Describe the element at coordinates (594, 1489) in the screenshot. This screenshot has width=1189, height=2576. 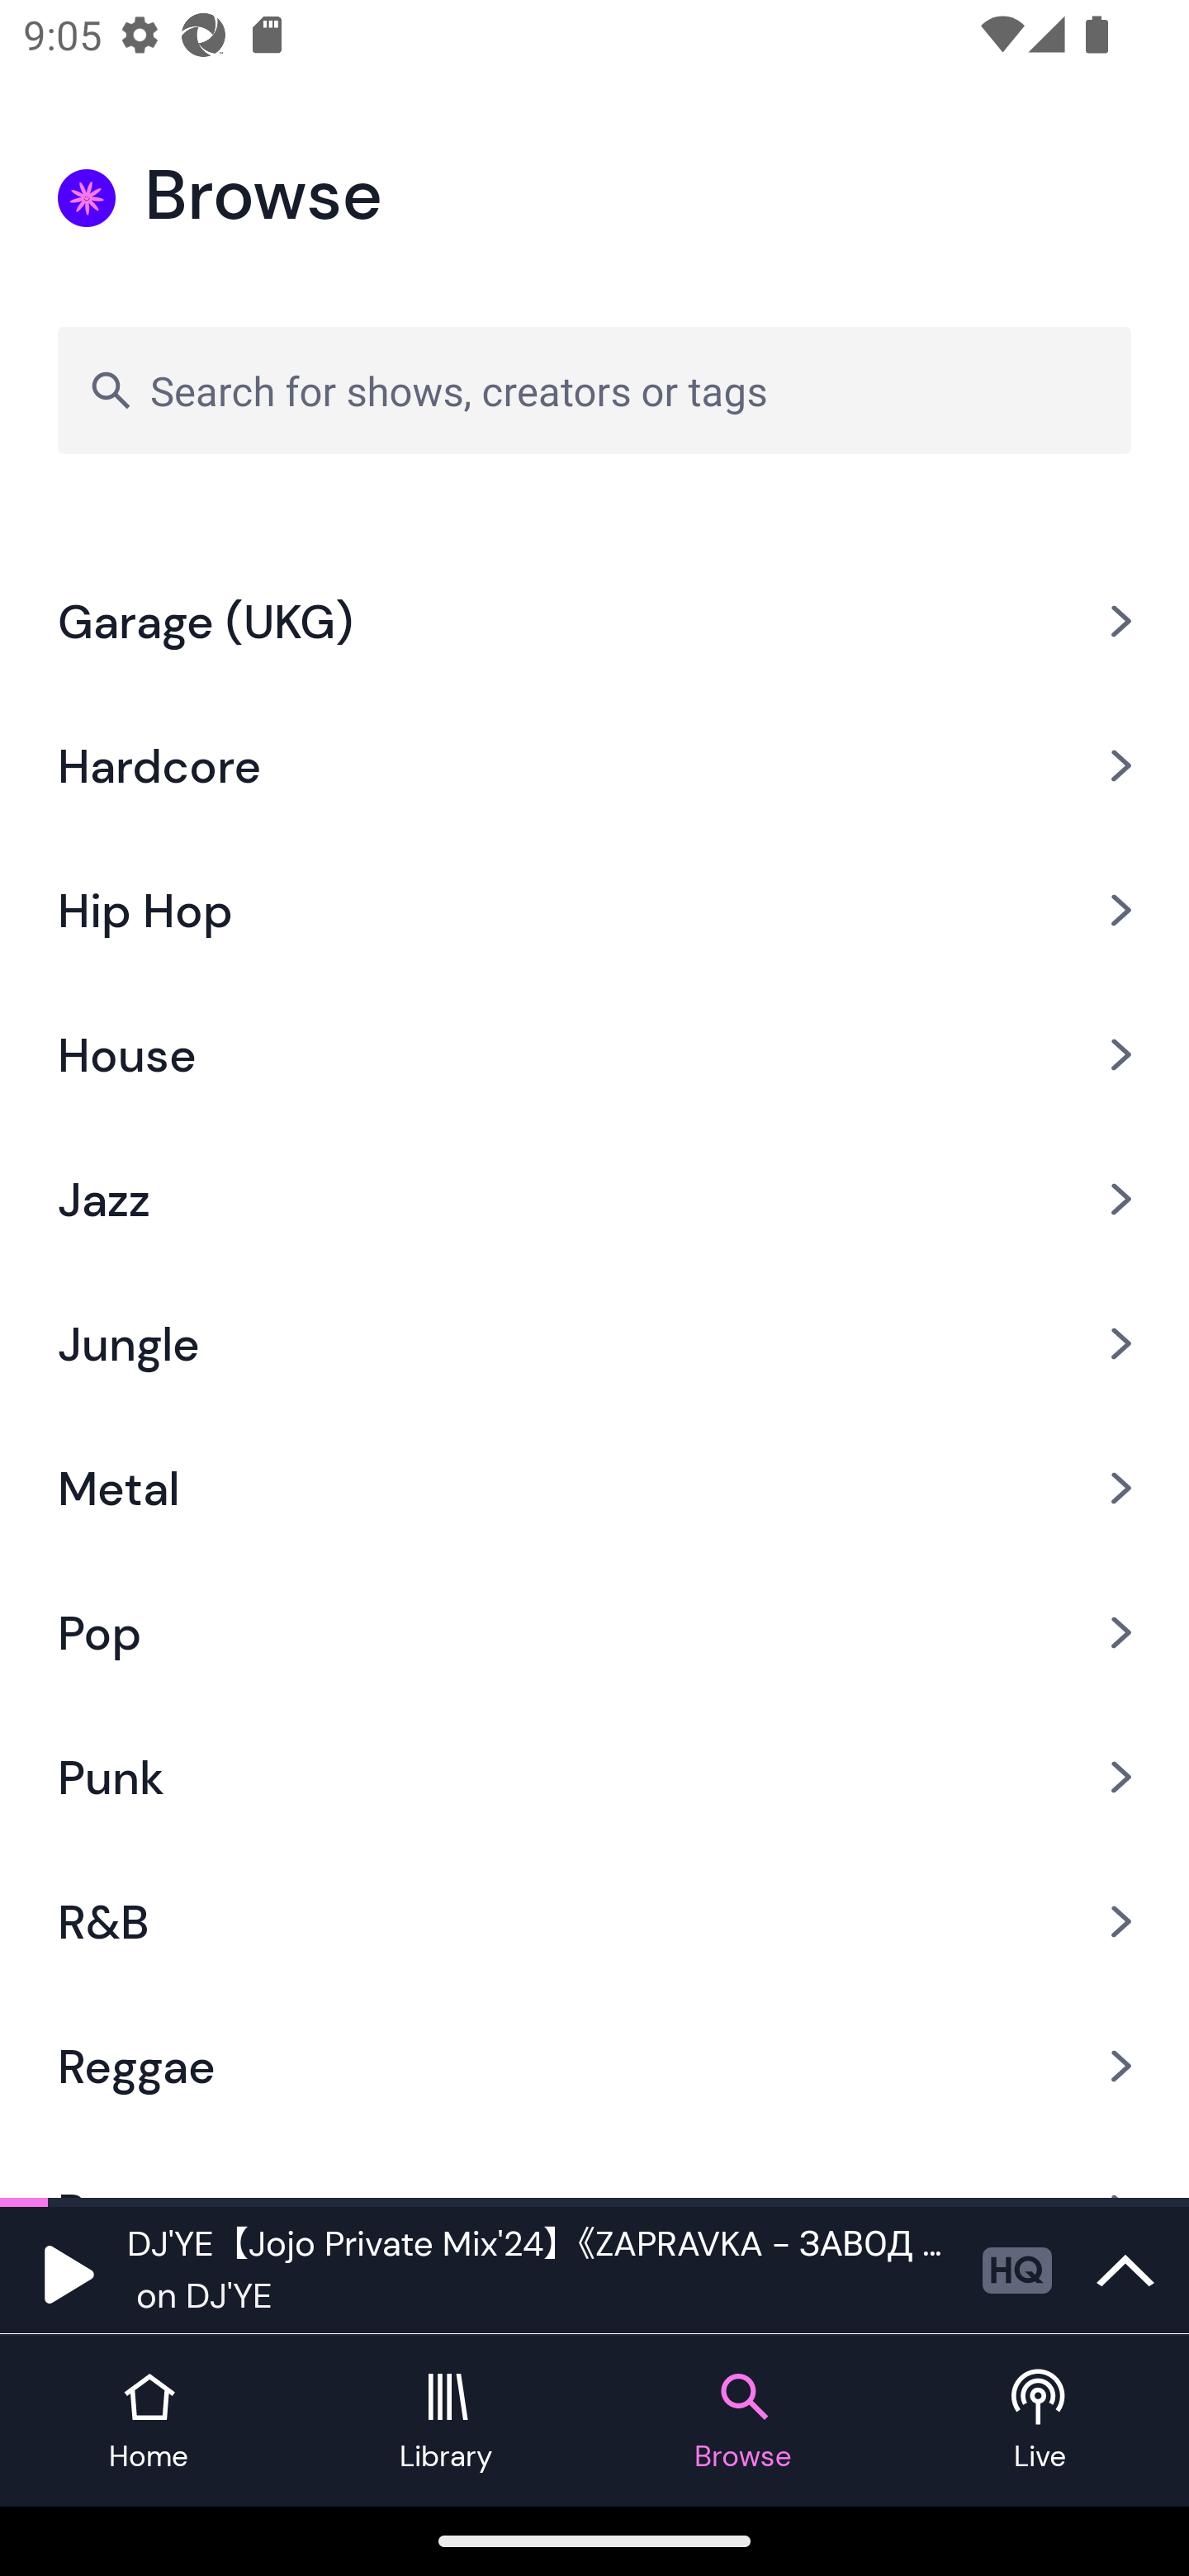
I see `Metal` at that location.